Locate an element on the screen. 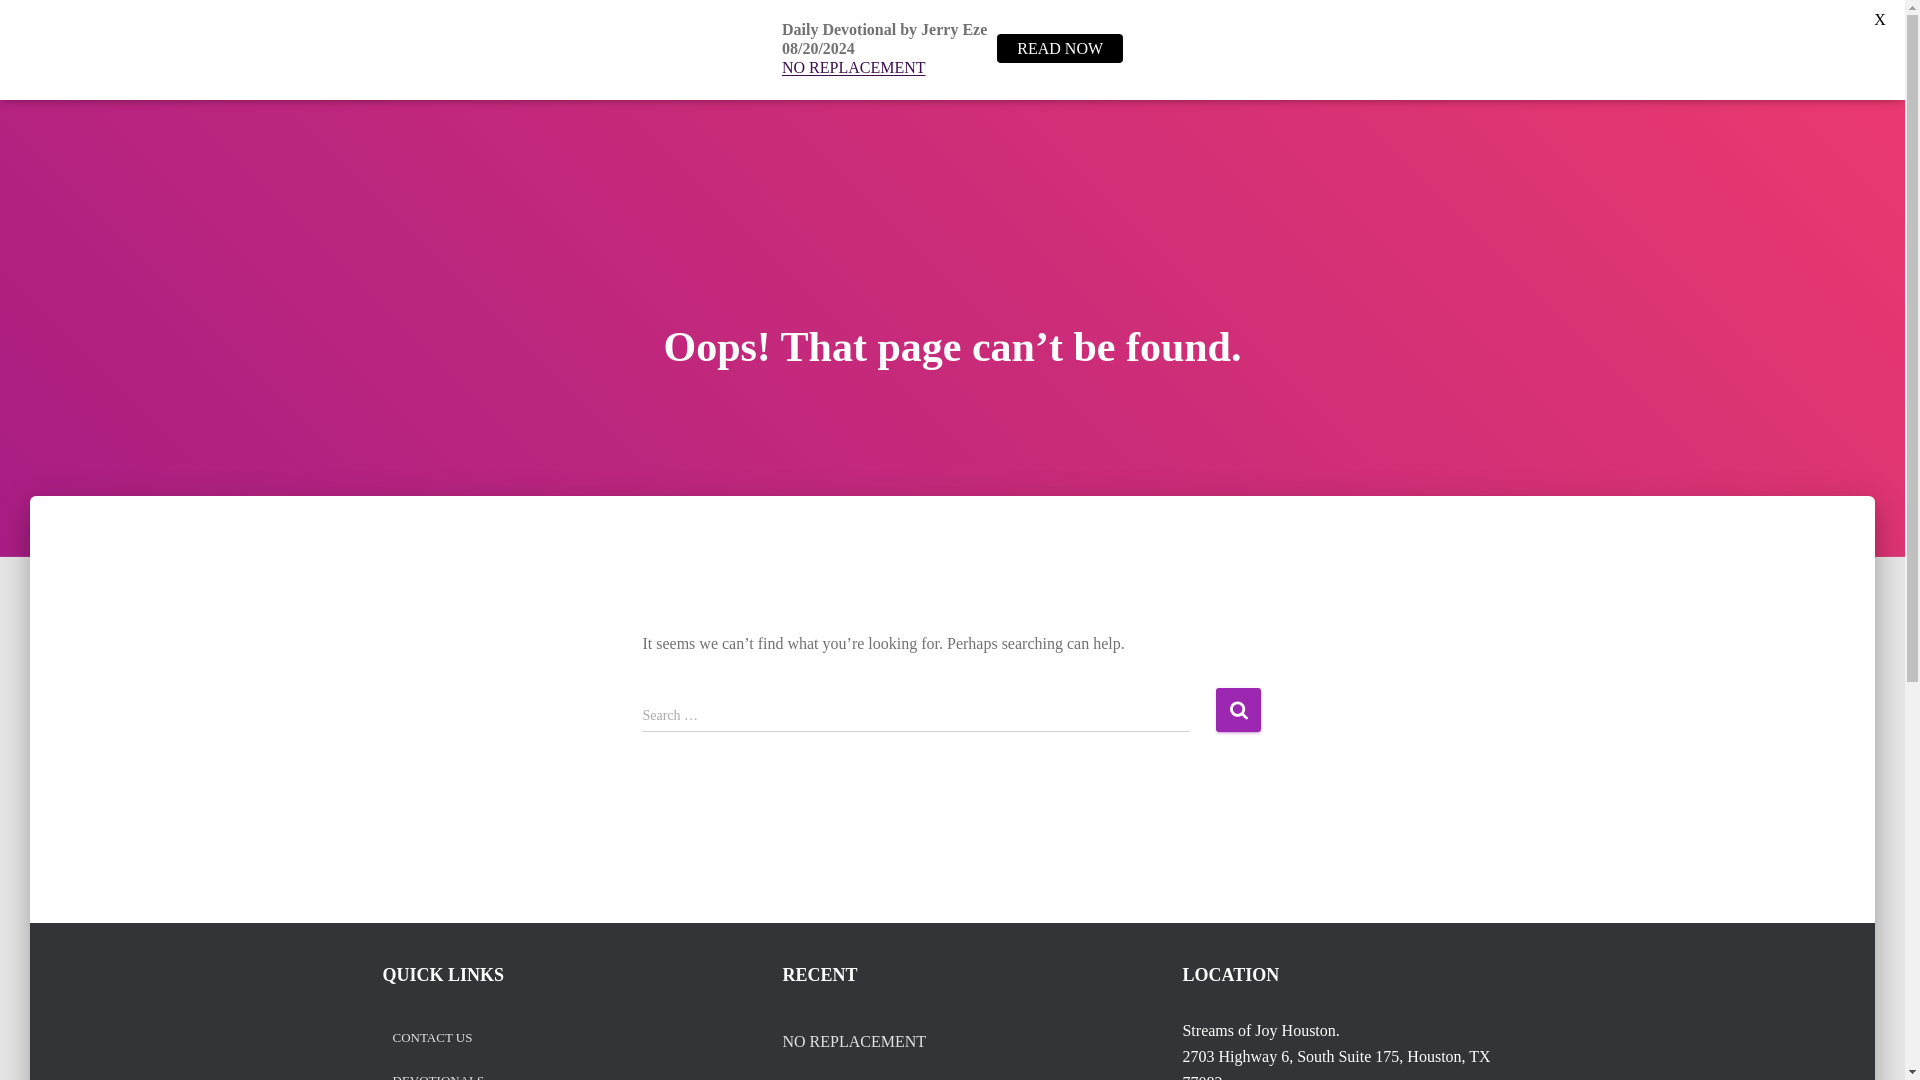 The image size is (1920, 1080). UPCOMING EVENTS is located at coordinates (1305, 49).